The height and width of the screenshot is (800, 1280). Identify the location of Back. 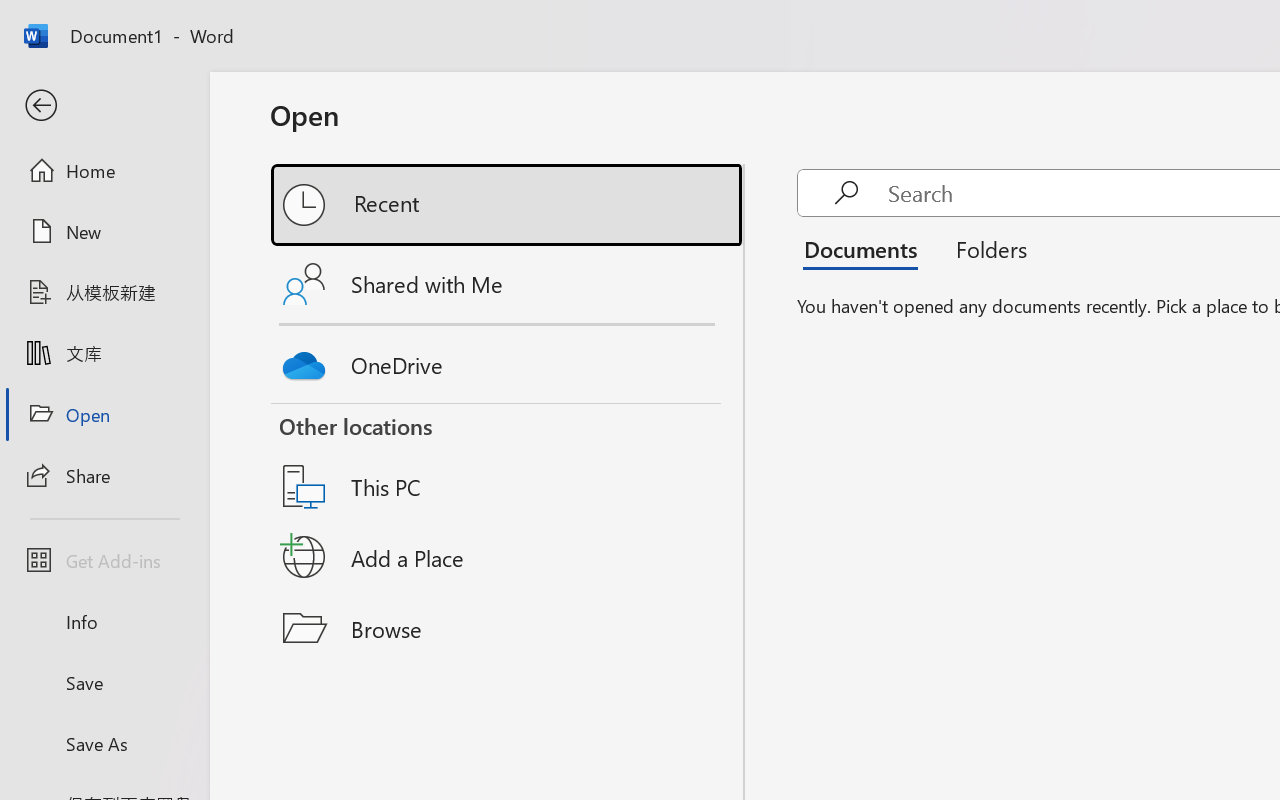
(104, 106).